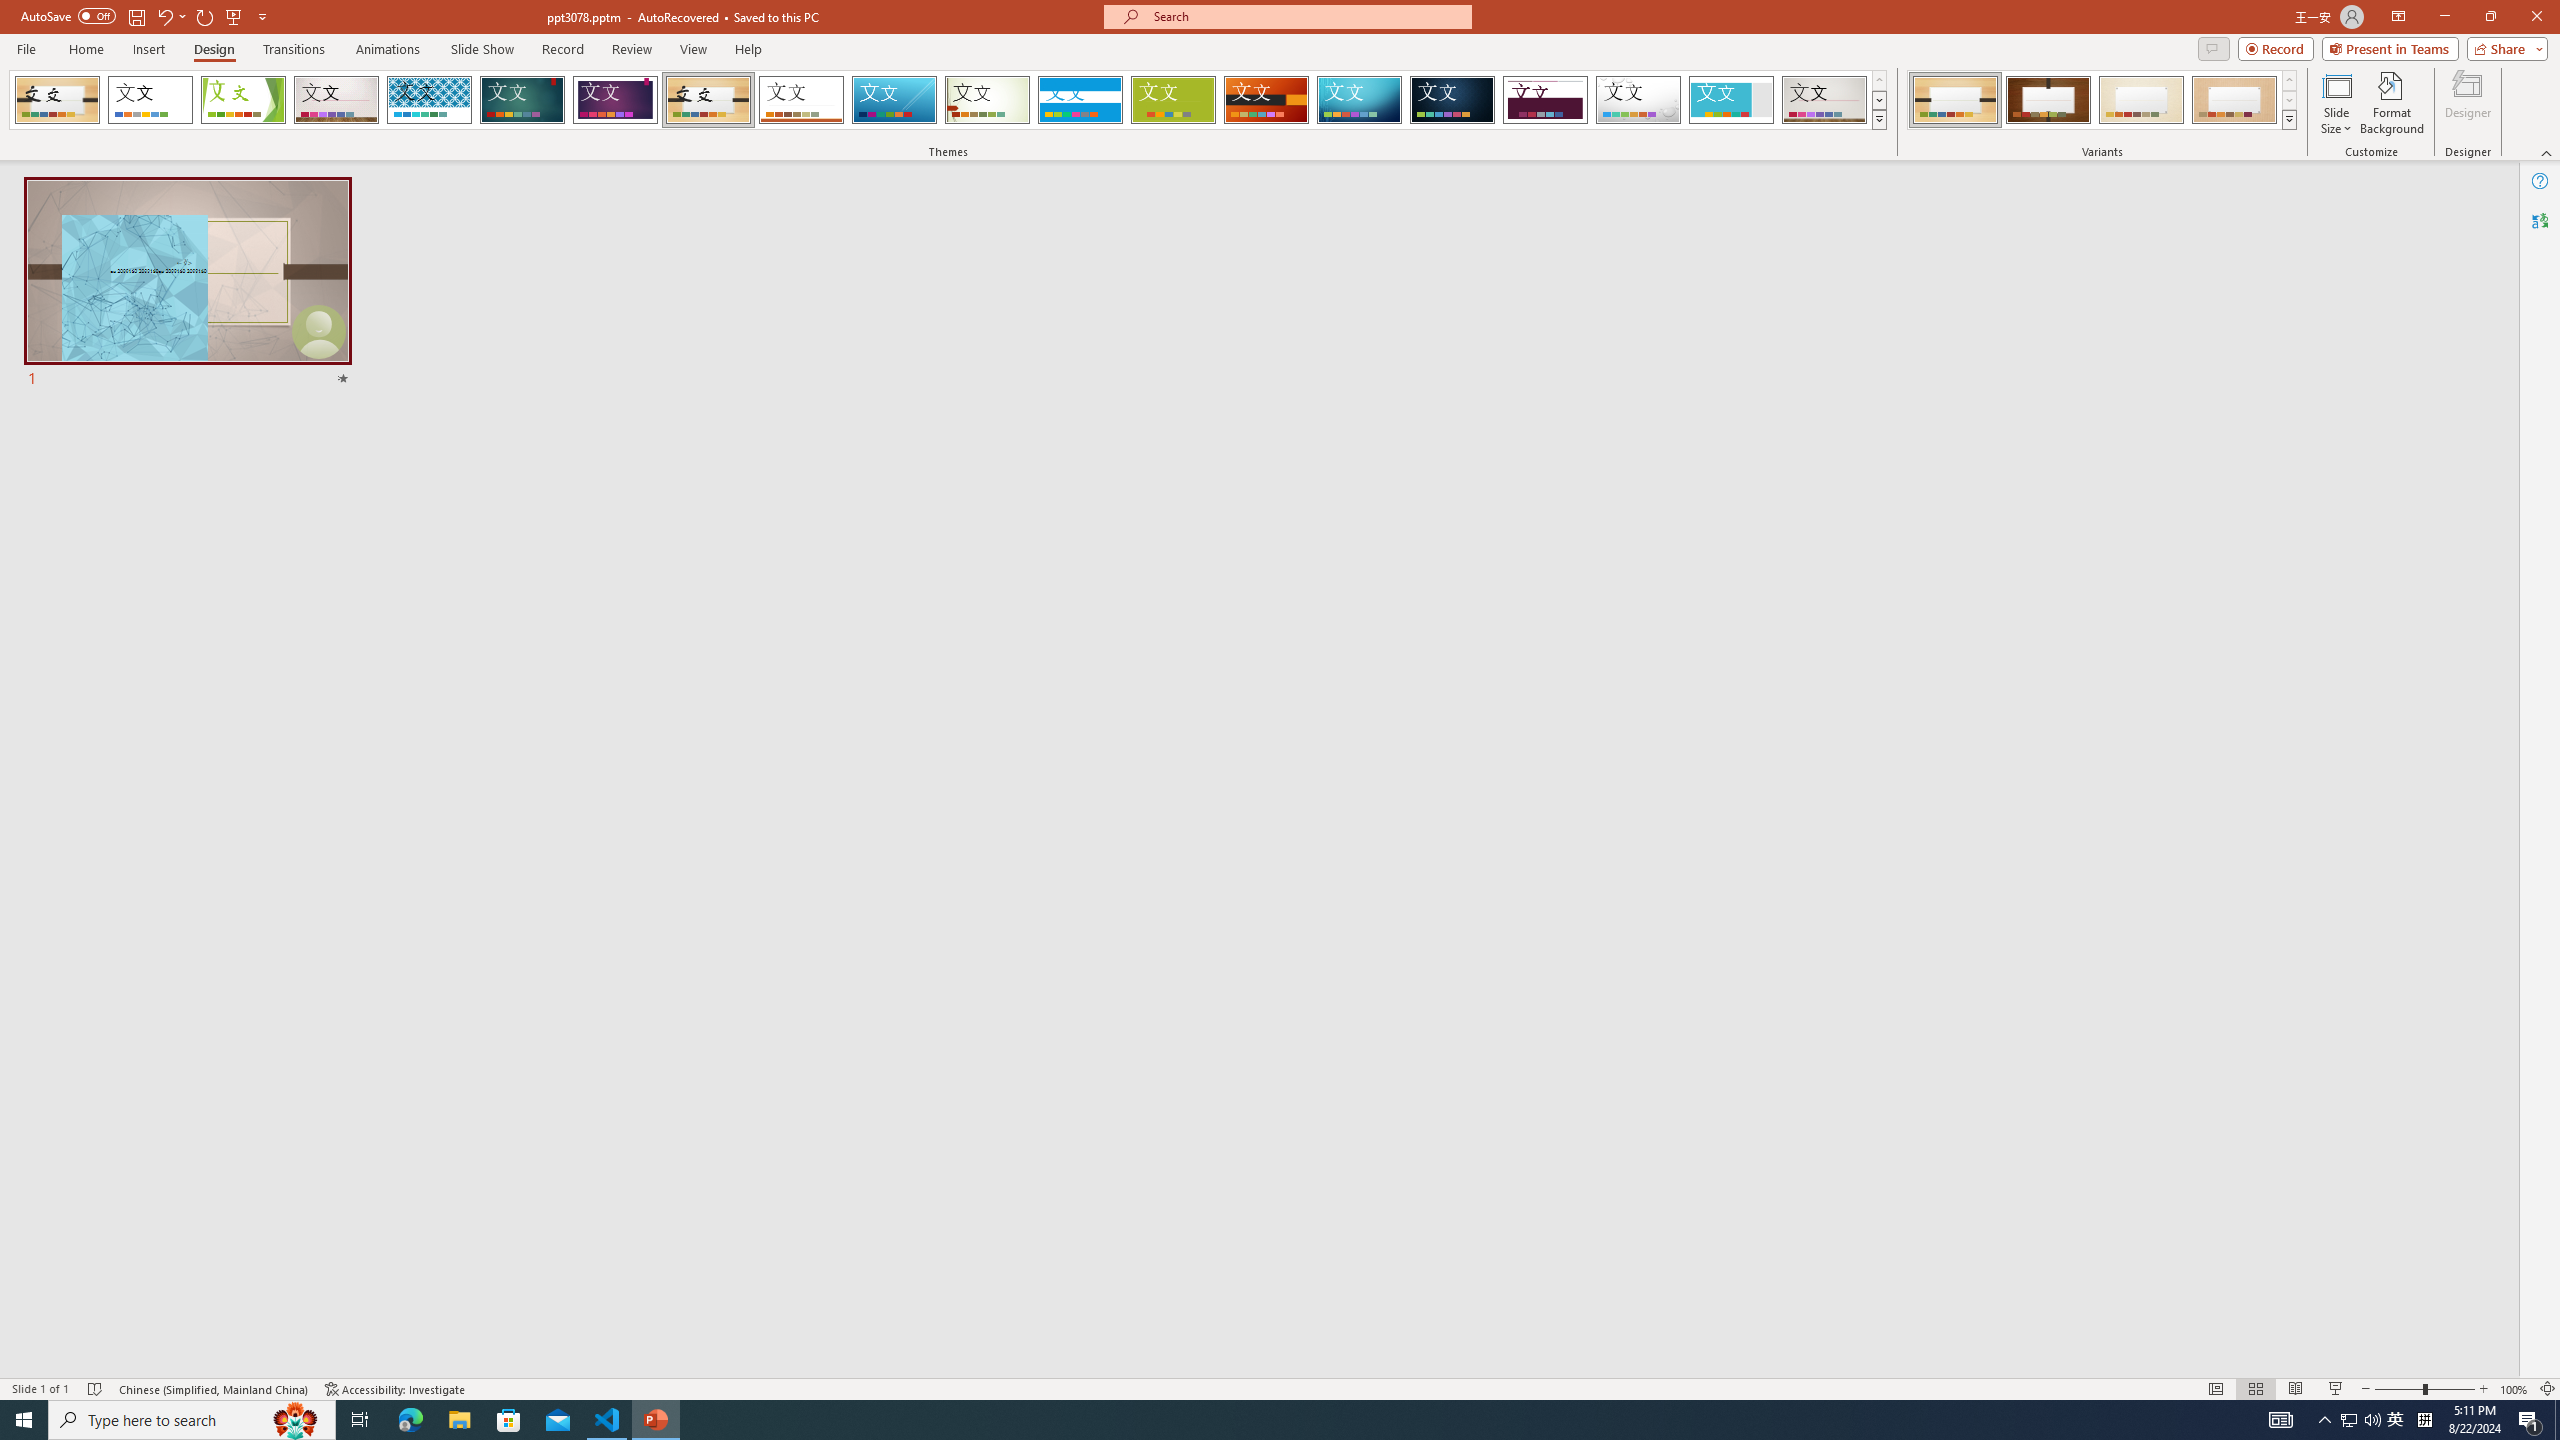 Image resolution: width=2560 pixels, height=1440 pixels. I want to click on Wisp, so click(988, 100).